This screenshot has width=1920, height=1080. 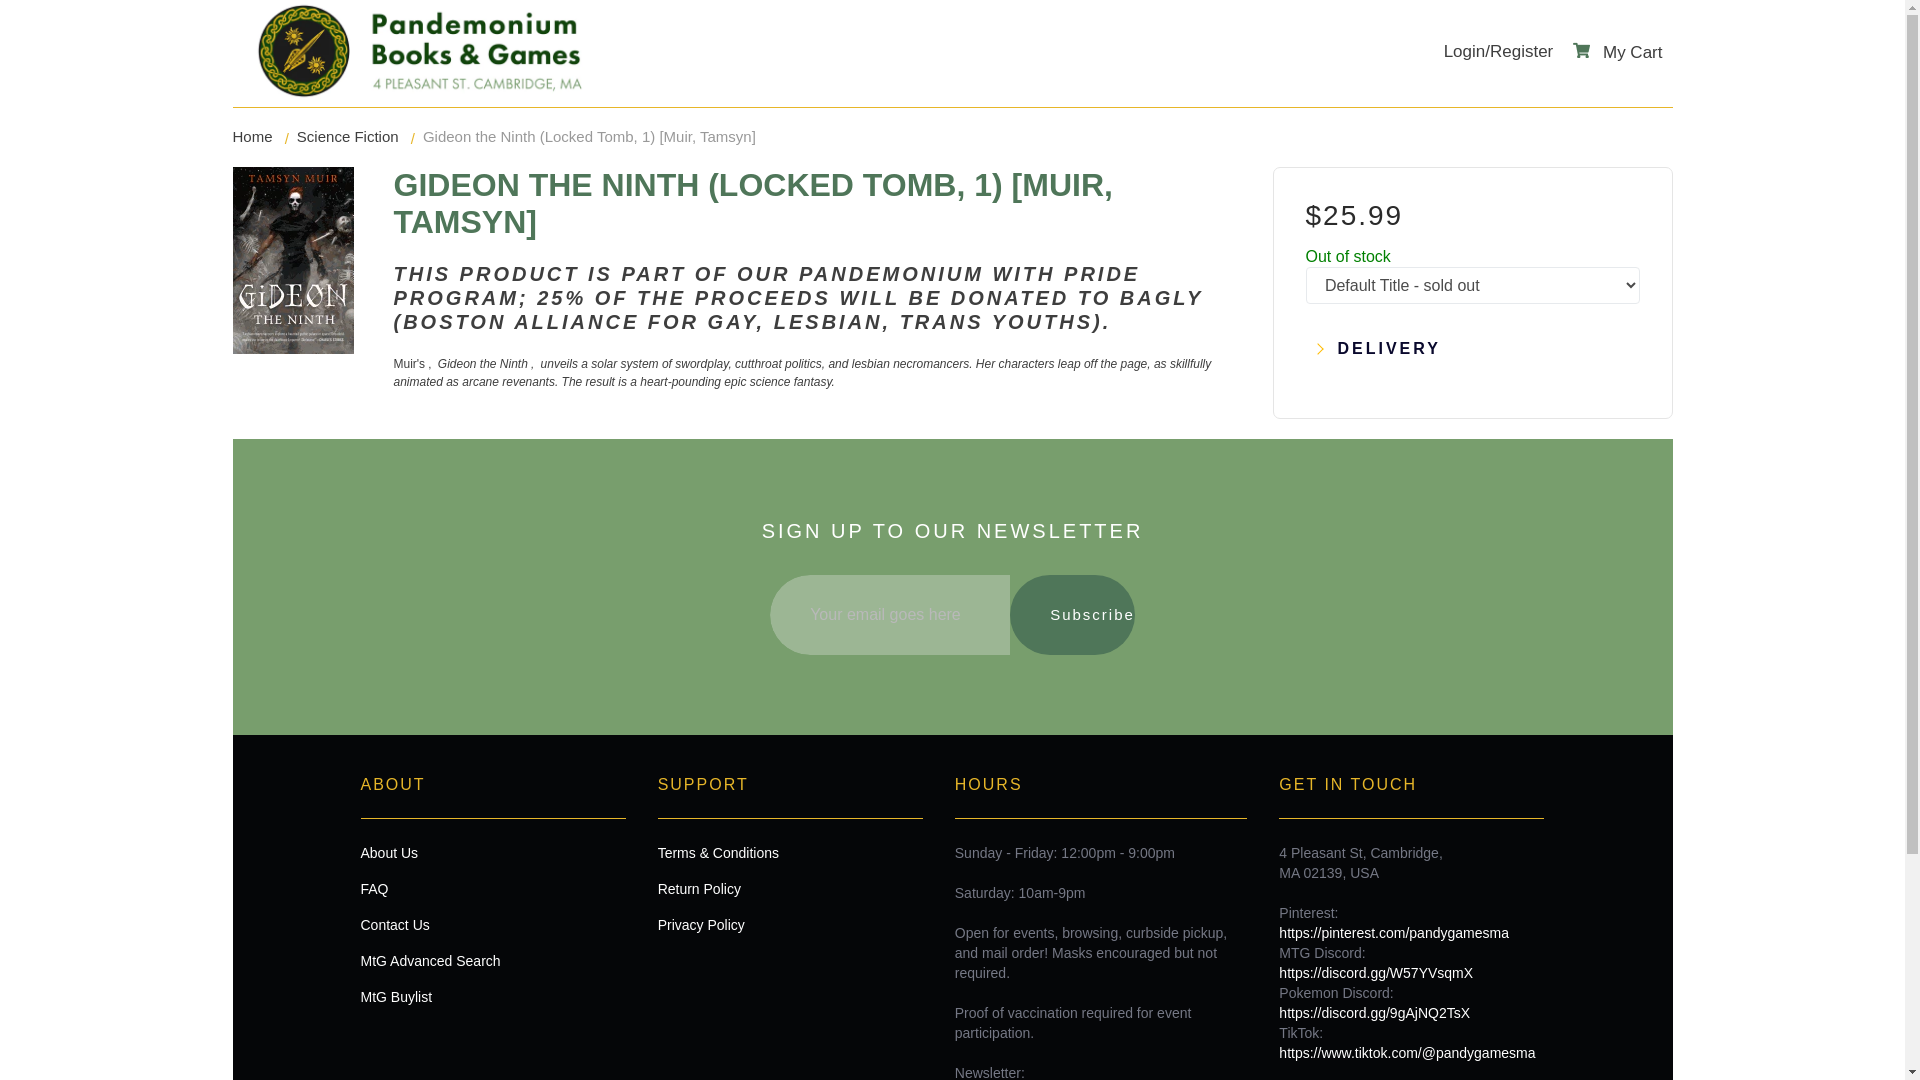 I want to click on Submit, so click(x=952, y=354).